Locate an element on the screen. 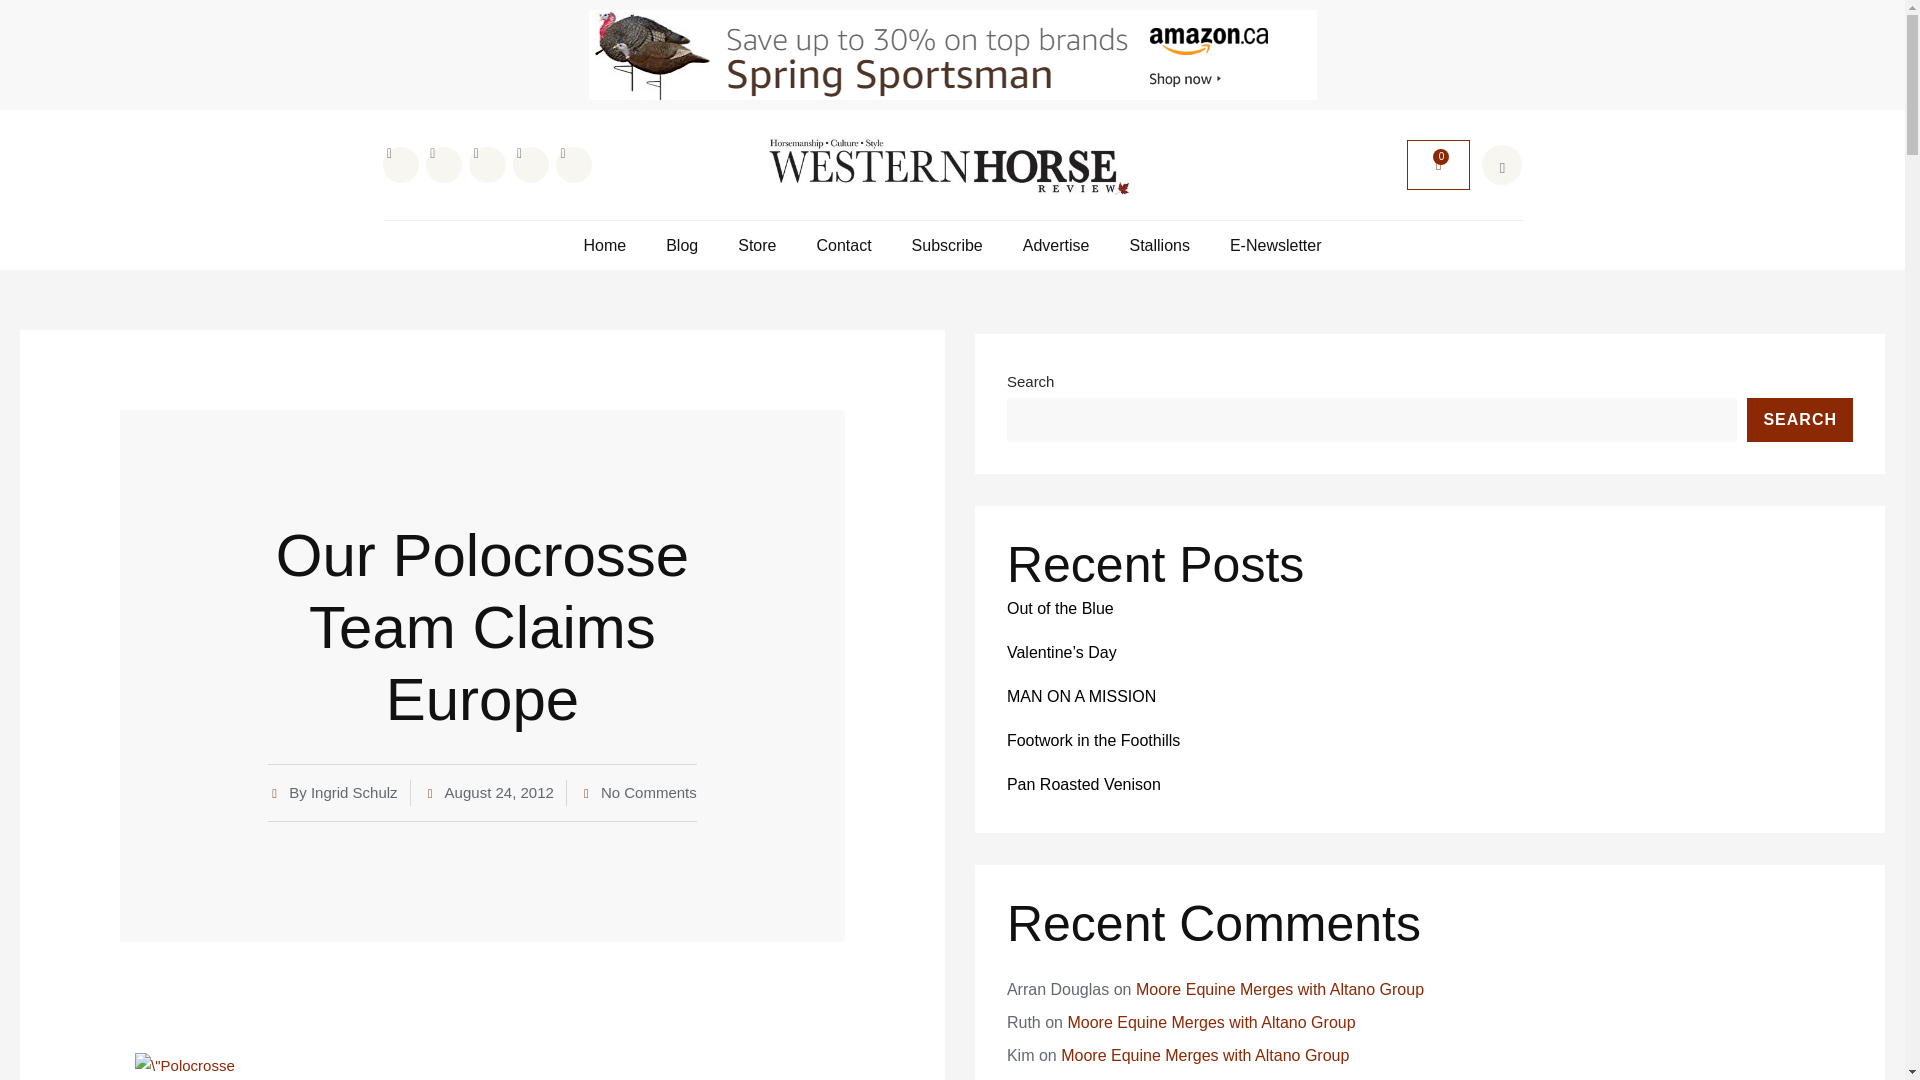  E-Newsletter is located at coordinates (1276, 245).